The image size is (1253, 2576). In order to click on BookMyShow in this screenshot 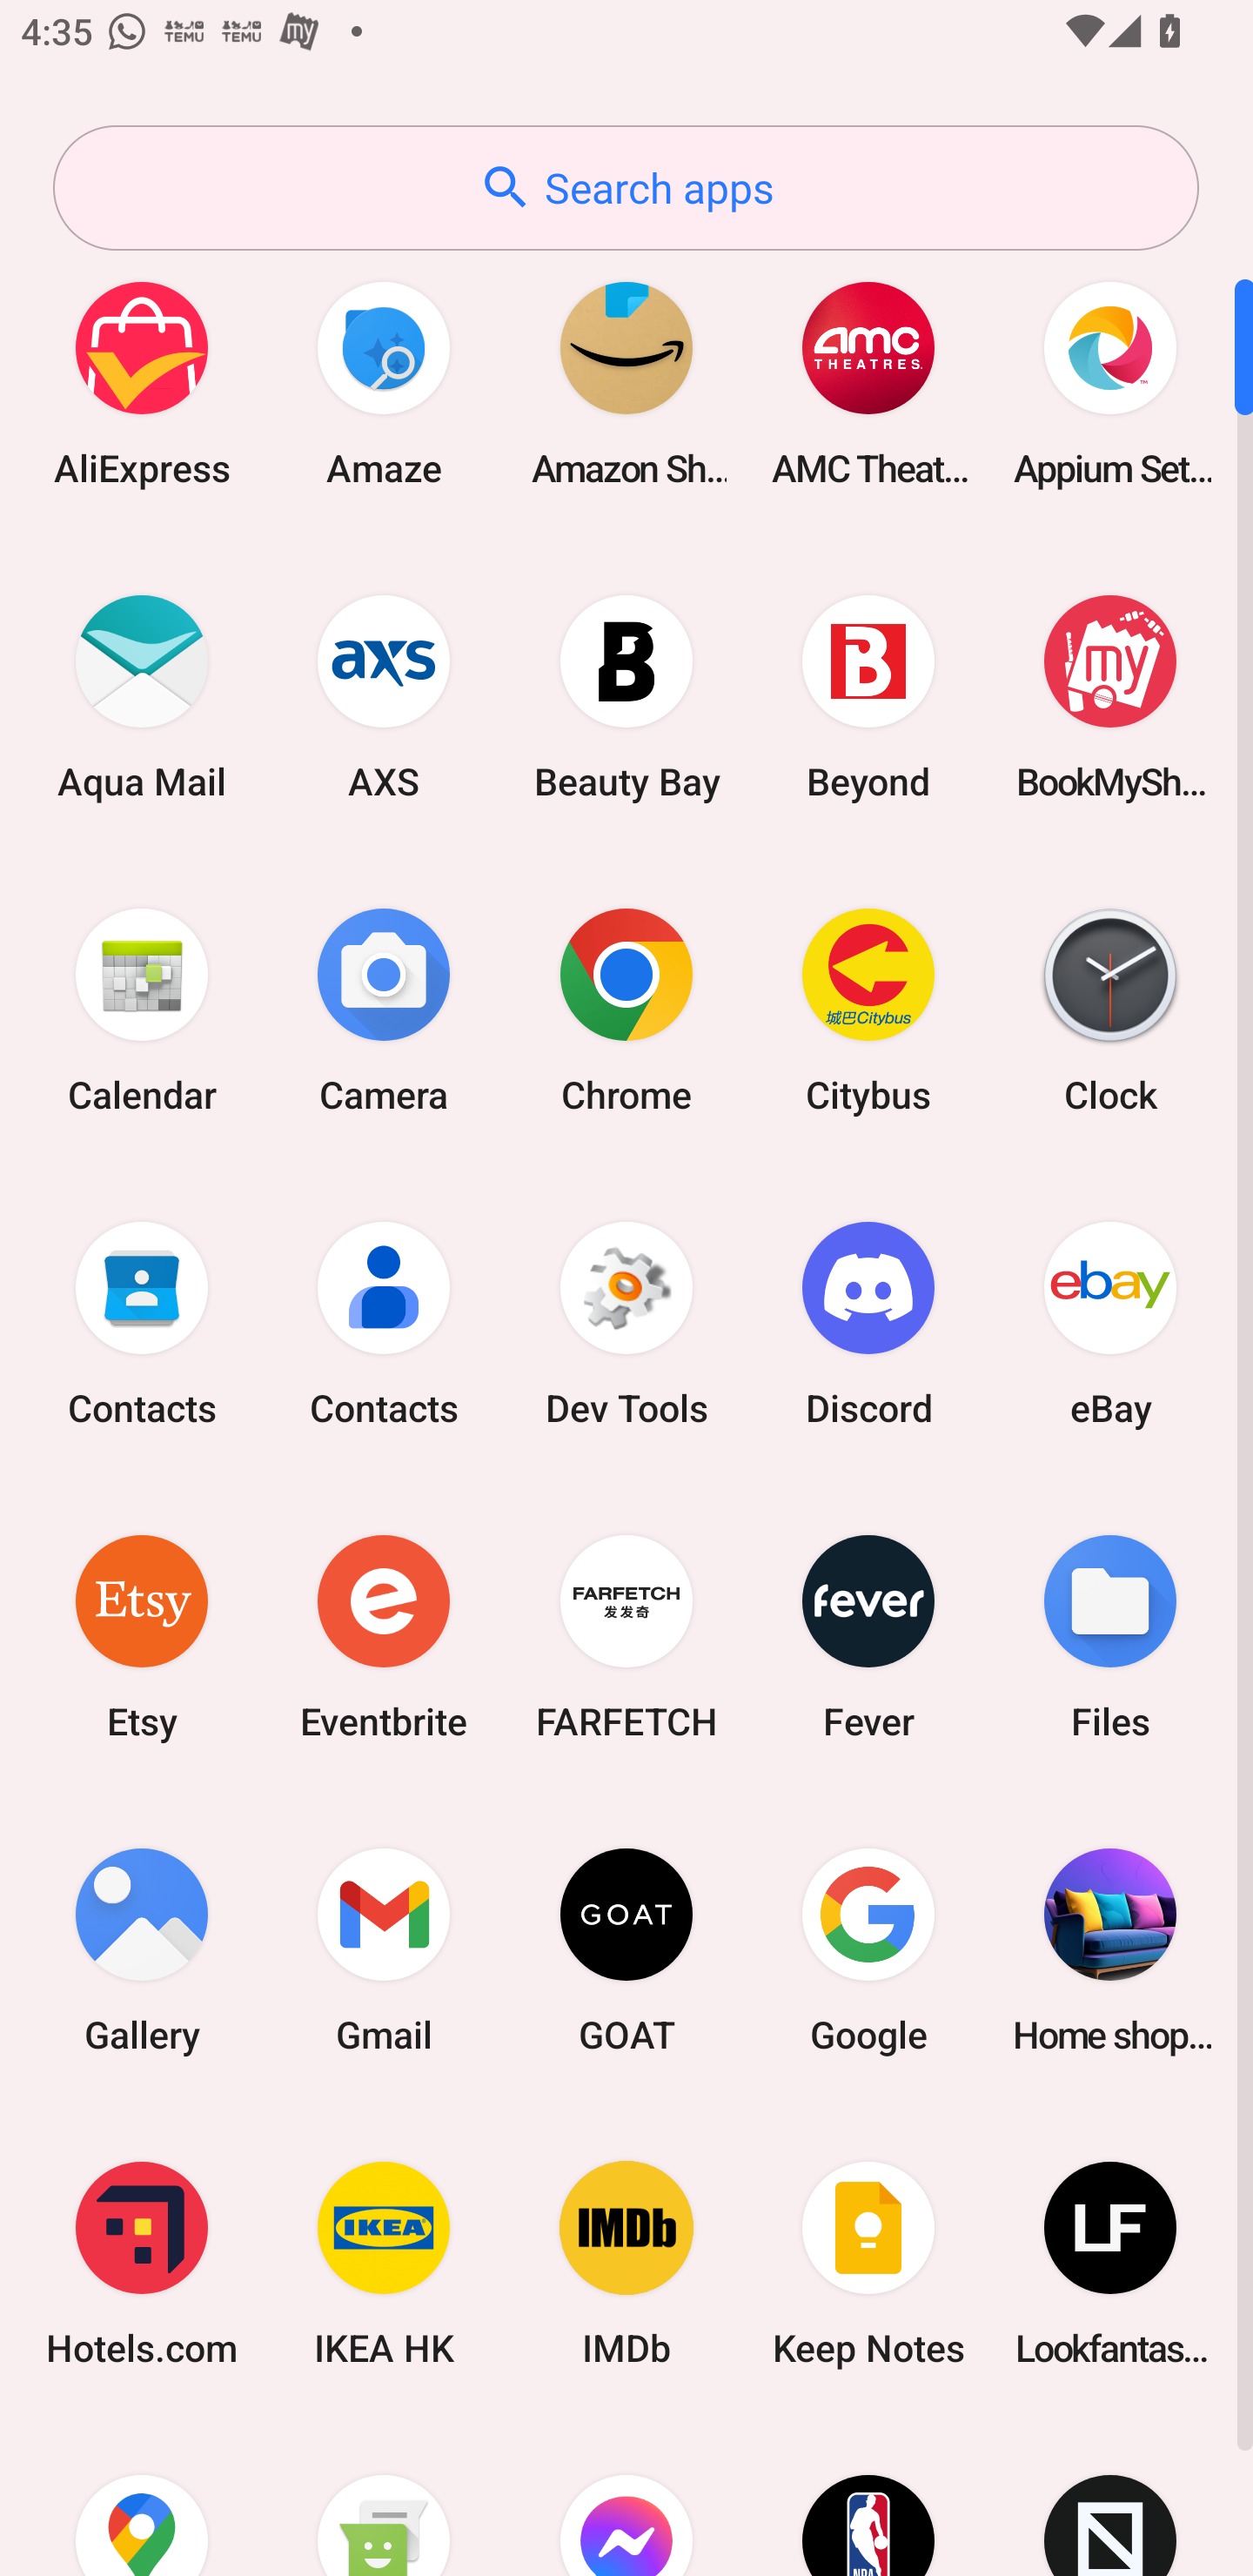, I will do `click(1110, 696)`.